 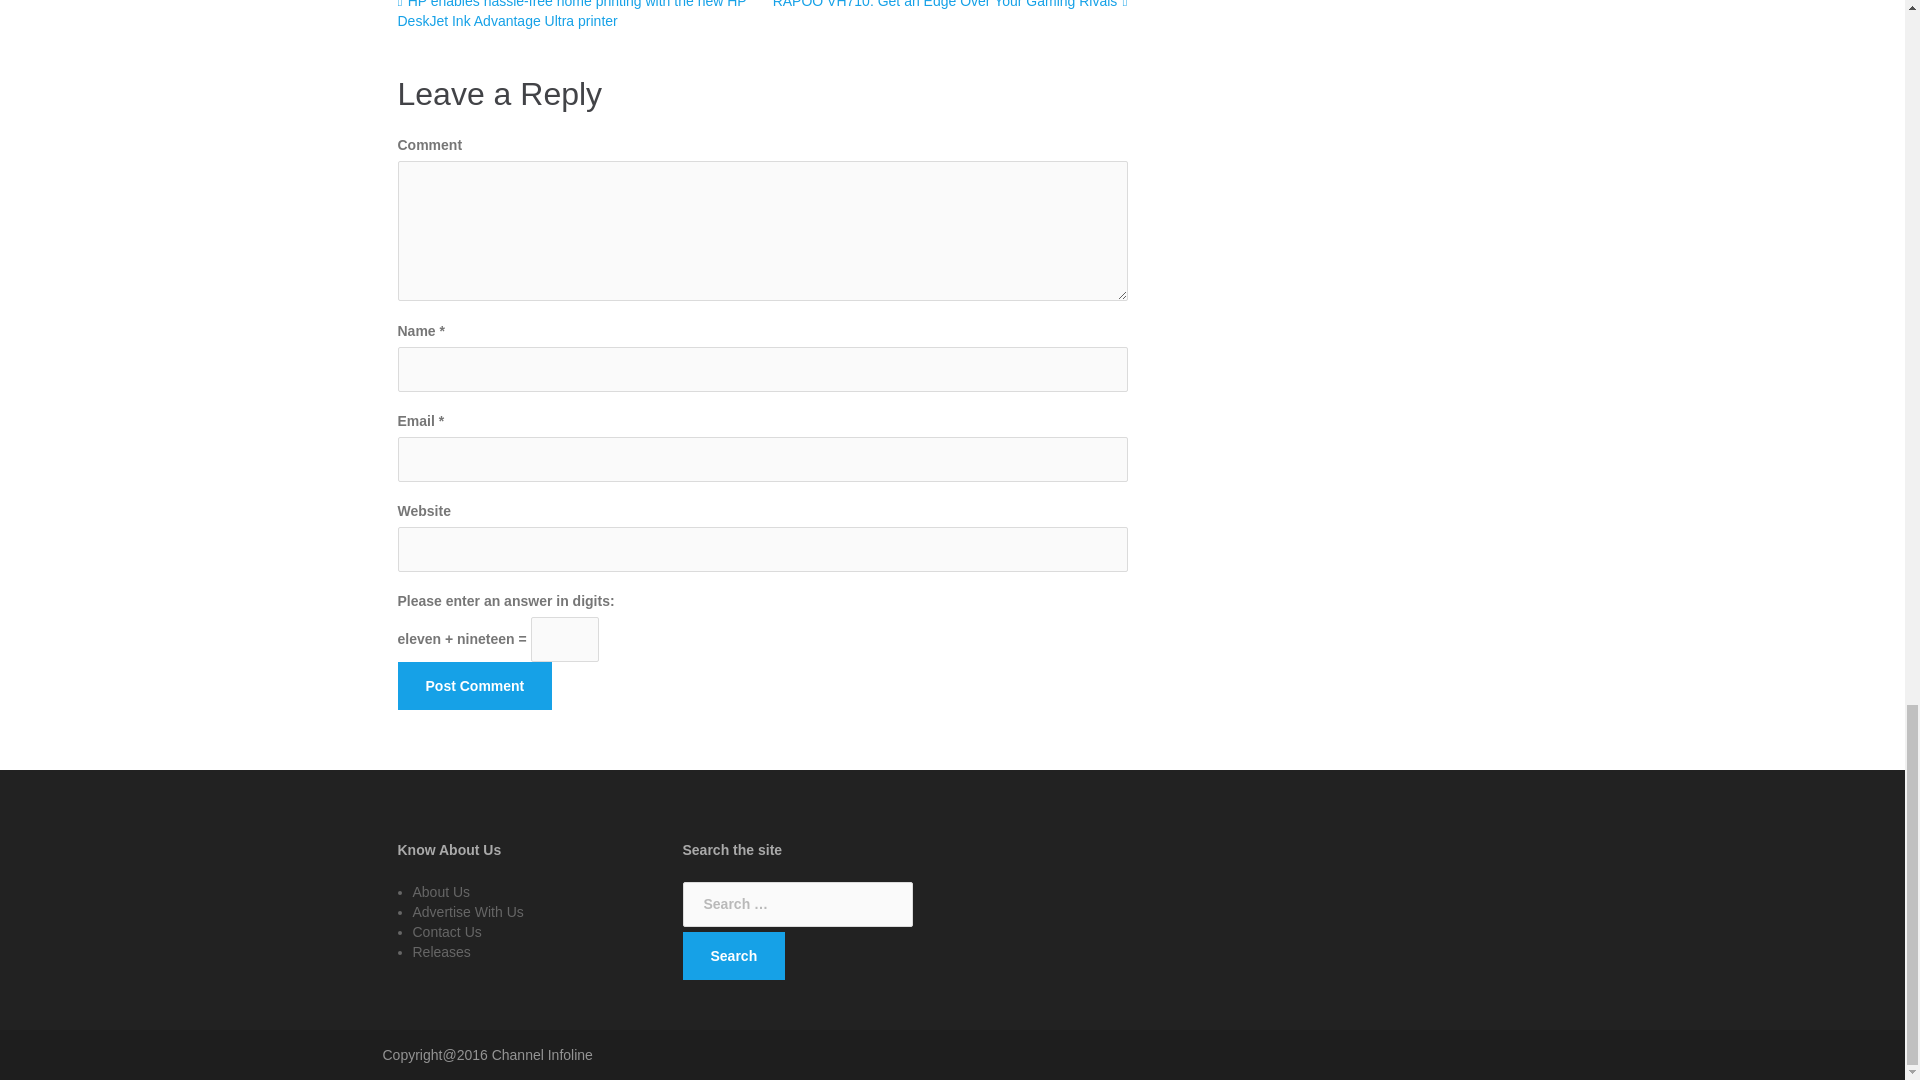 I want to click on RAPOO VH710: Get an Edge Over Your Gaming Rivals, so click(x=950, y=4).